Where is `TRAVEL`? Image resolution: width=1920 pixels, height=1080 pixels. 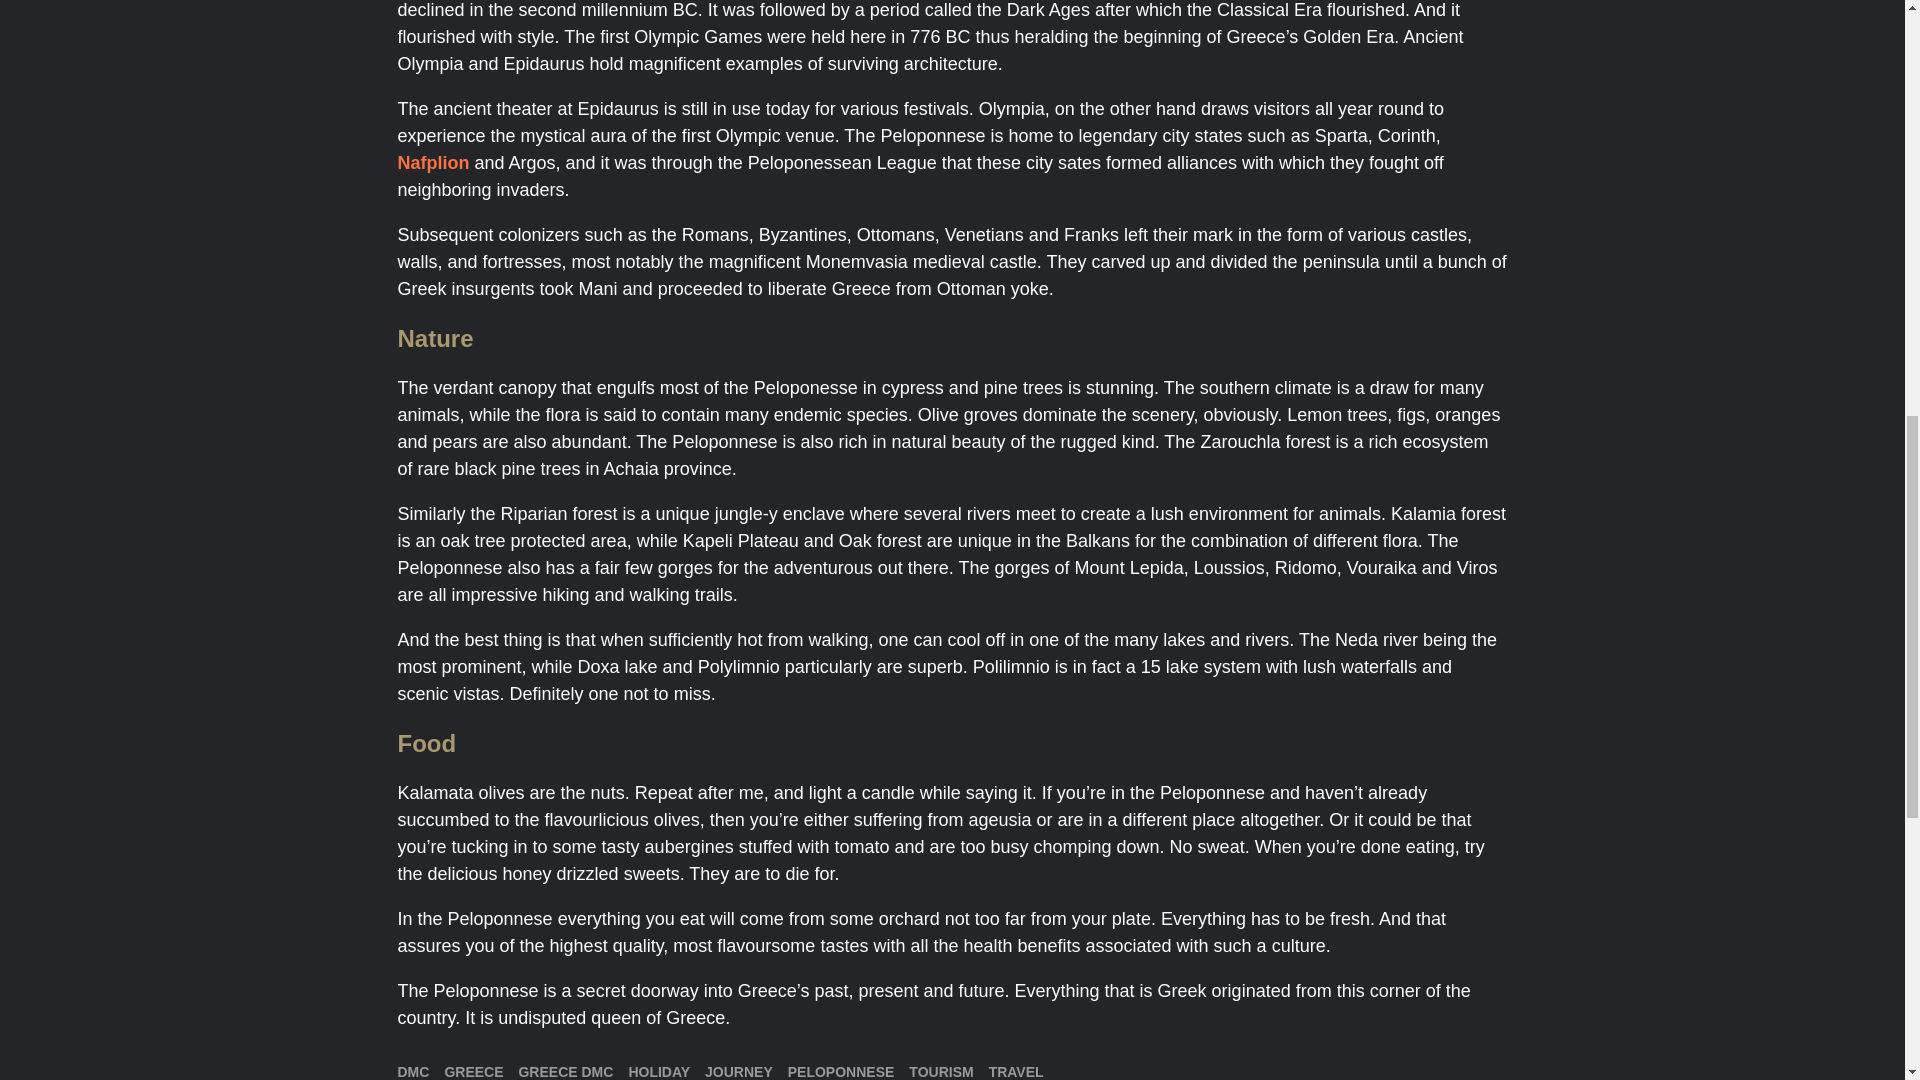
TRAVEL is located at coordinates (1016, 1072).